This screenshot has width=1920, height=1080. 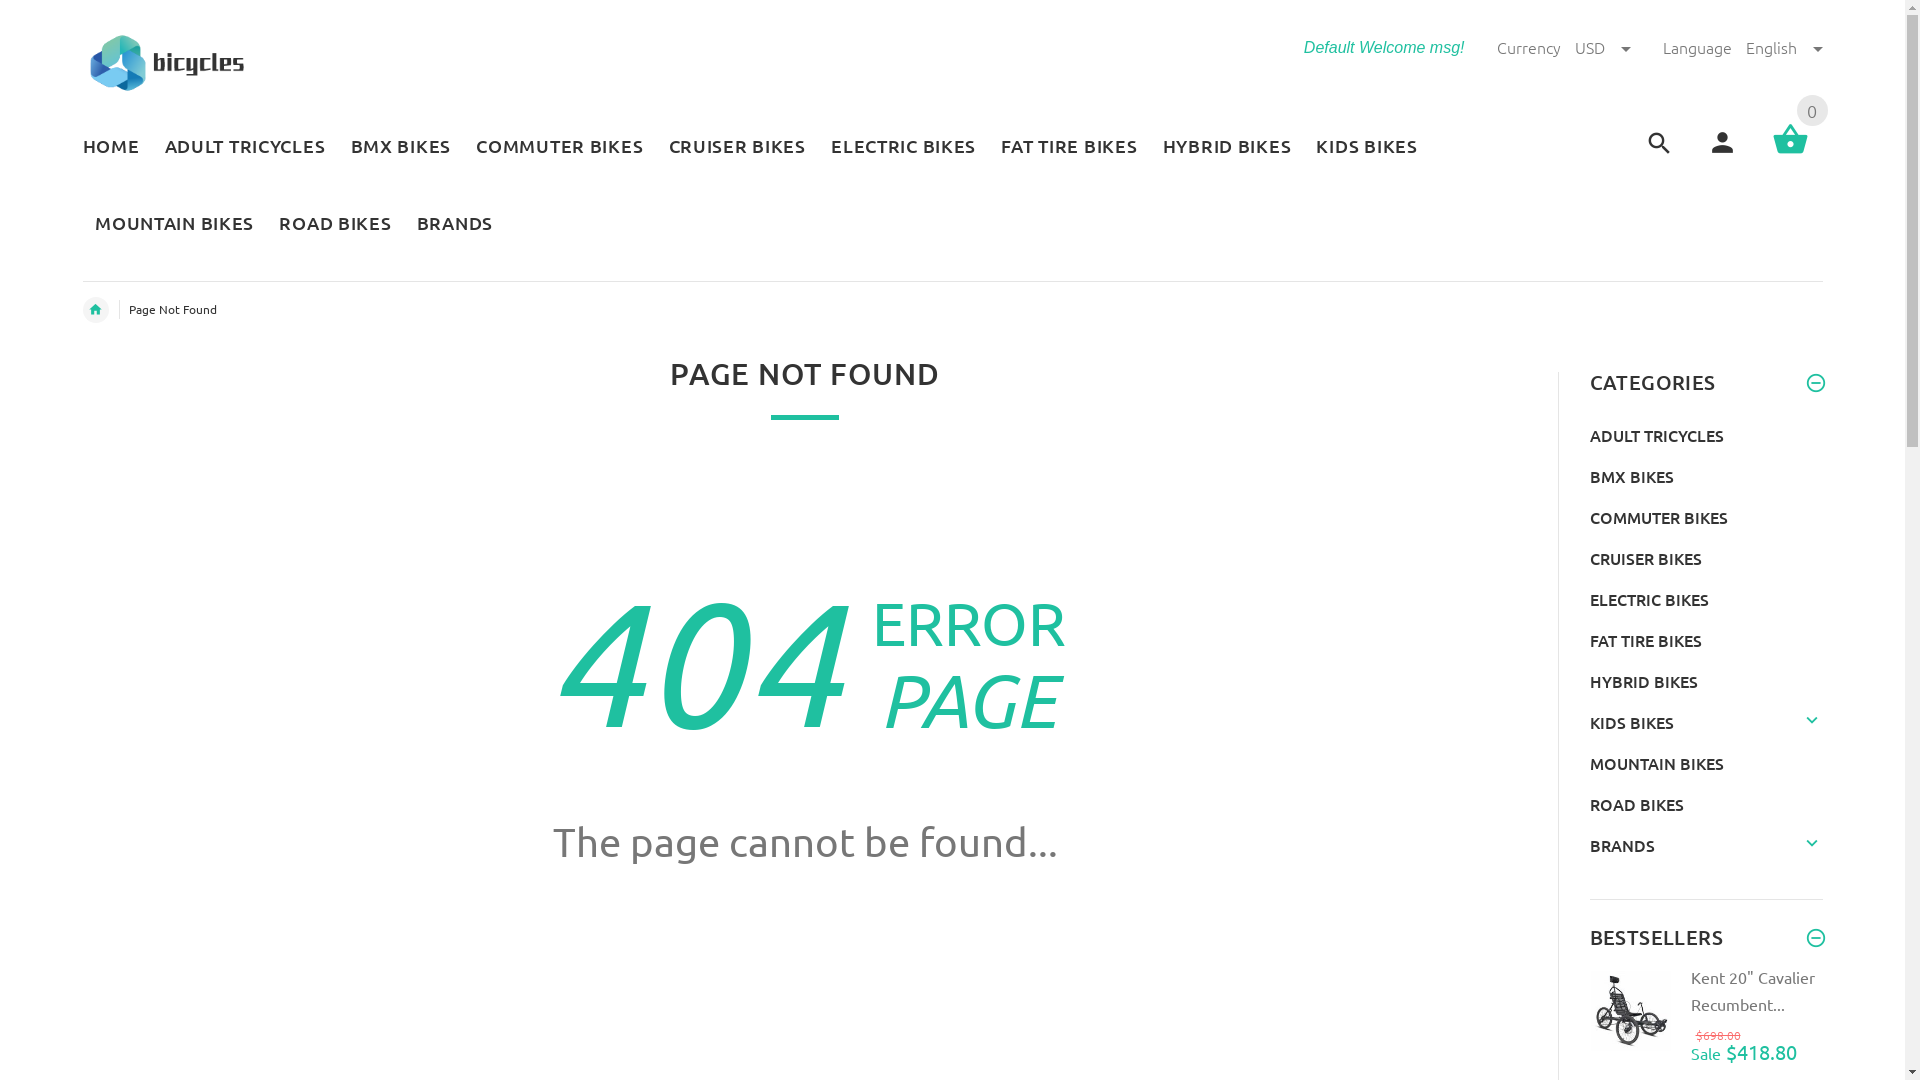 What do you see at coordinates (174, 226) in the screenshot?
I see `MOUNTAIN BIKES` at bounding box center [174, 226].